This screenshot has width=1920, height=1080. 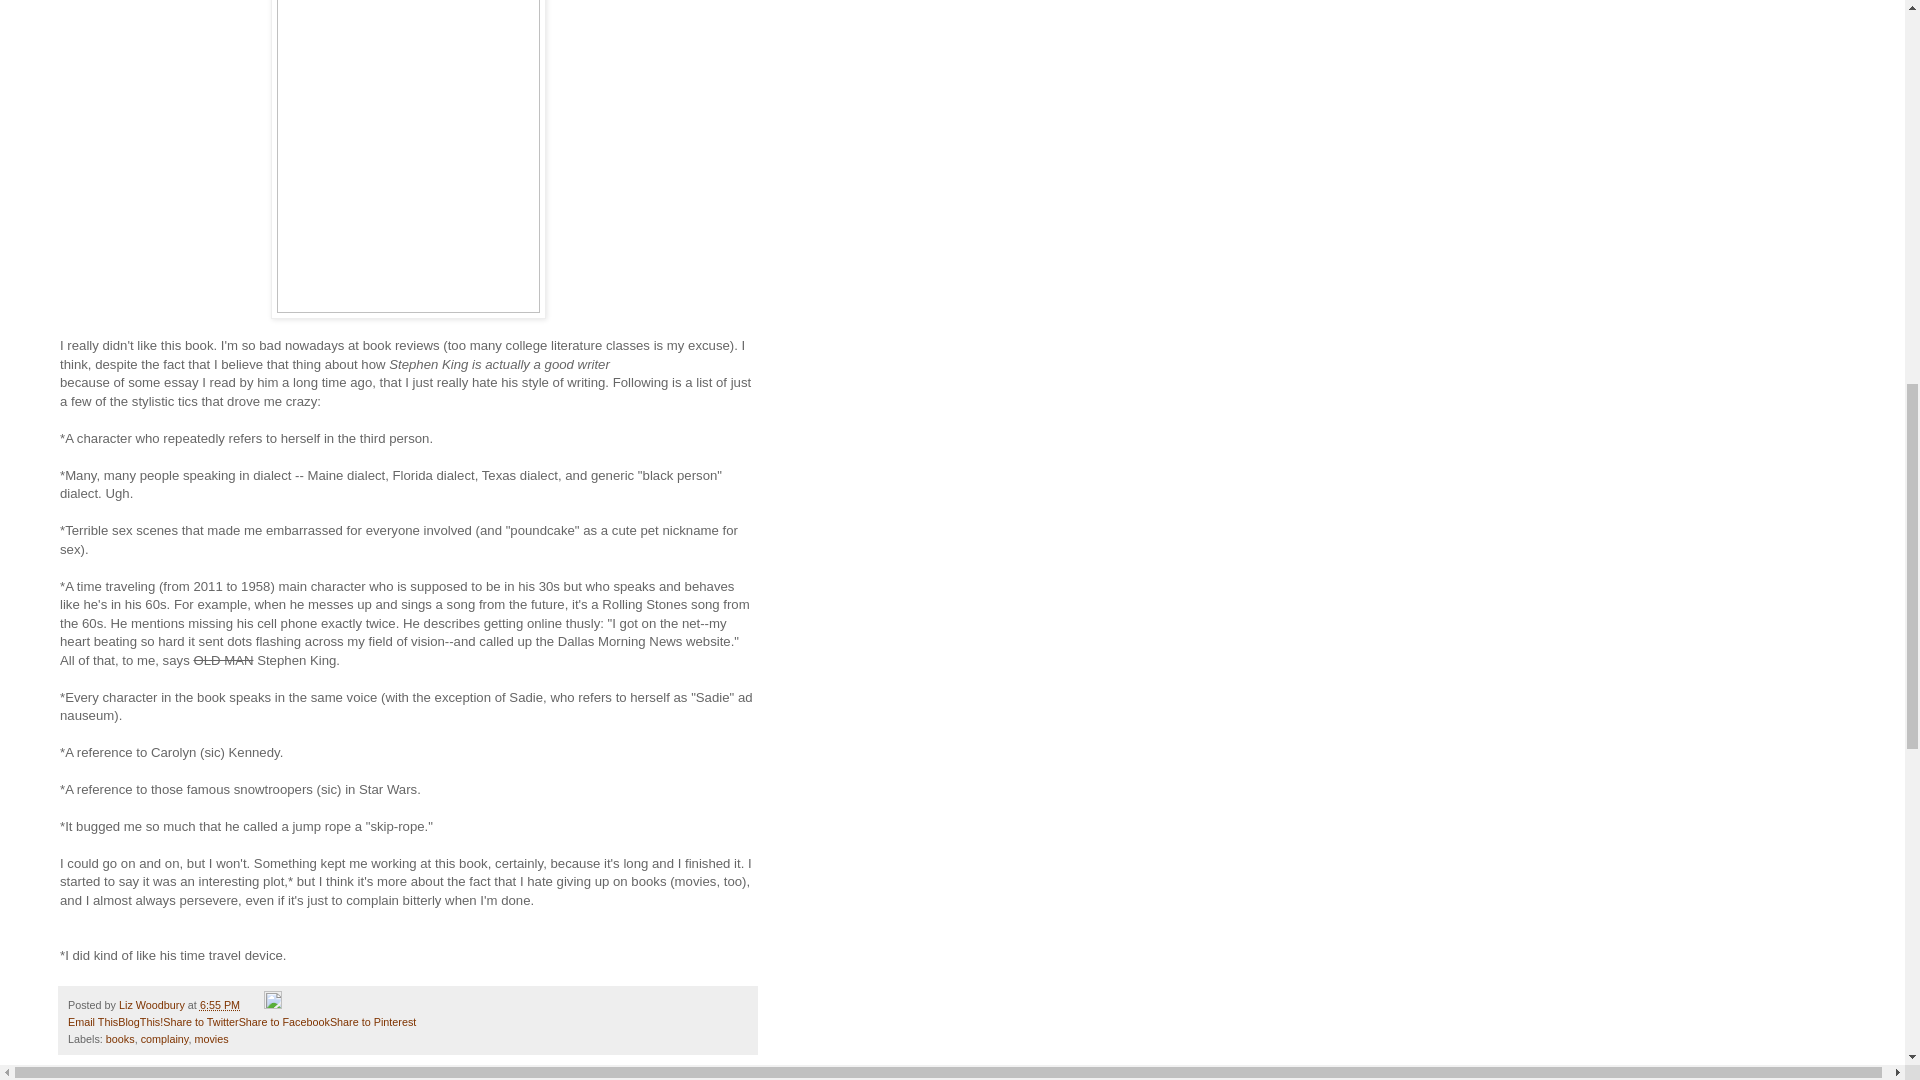 I want to click on movies, so click(x=210, y=1038).